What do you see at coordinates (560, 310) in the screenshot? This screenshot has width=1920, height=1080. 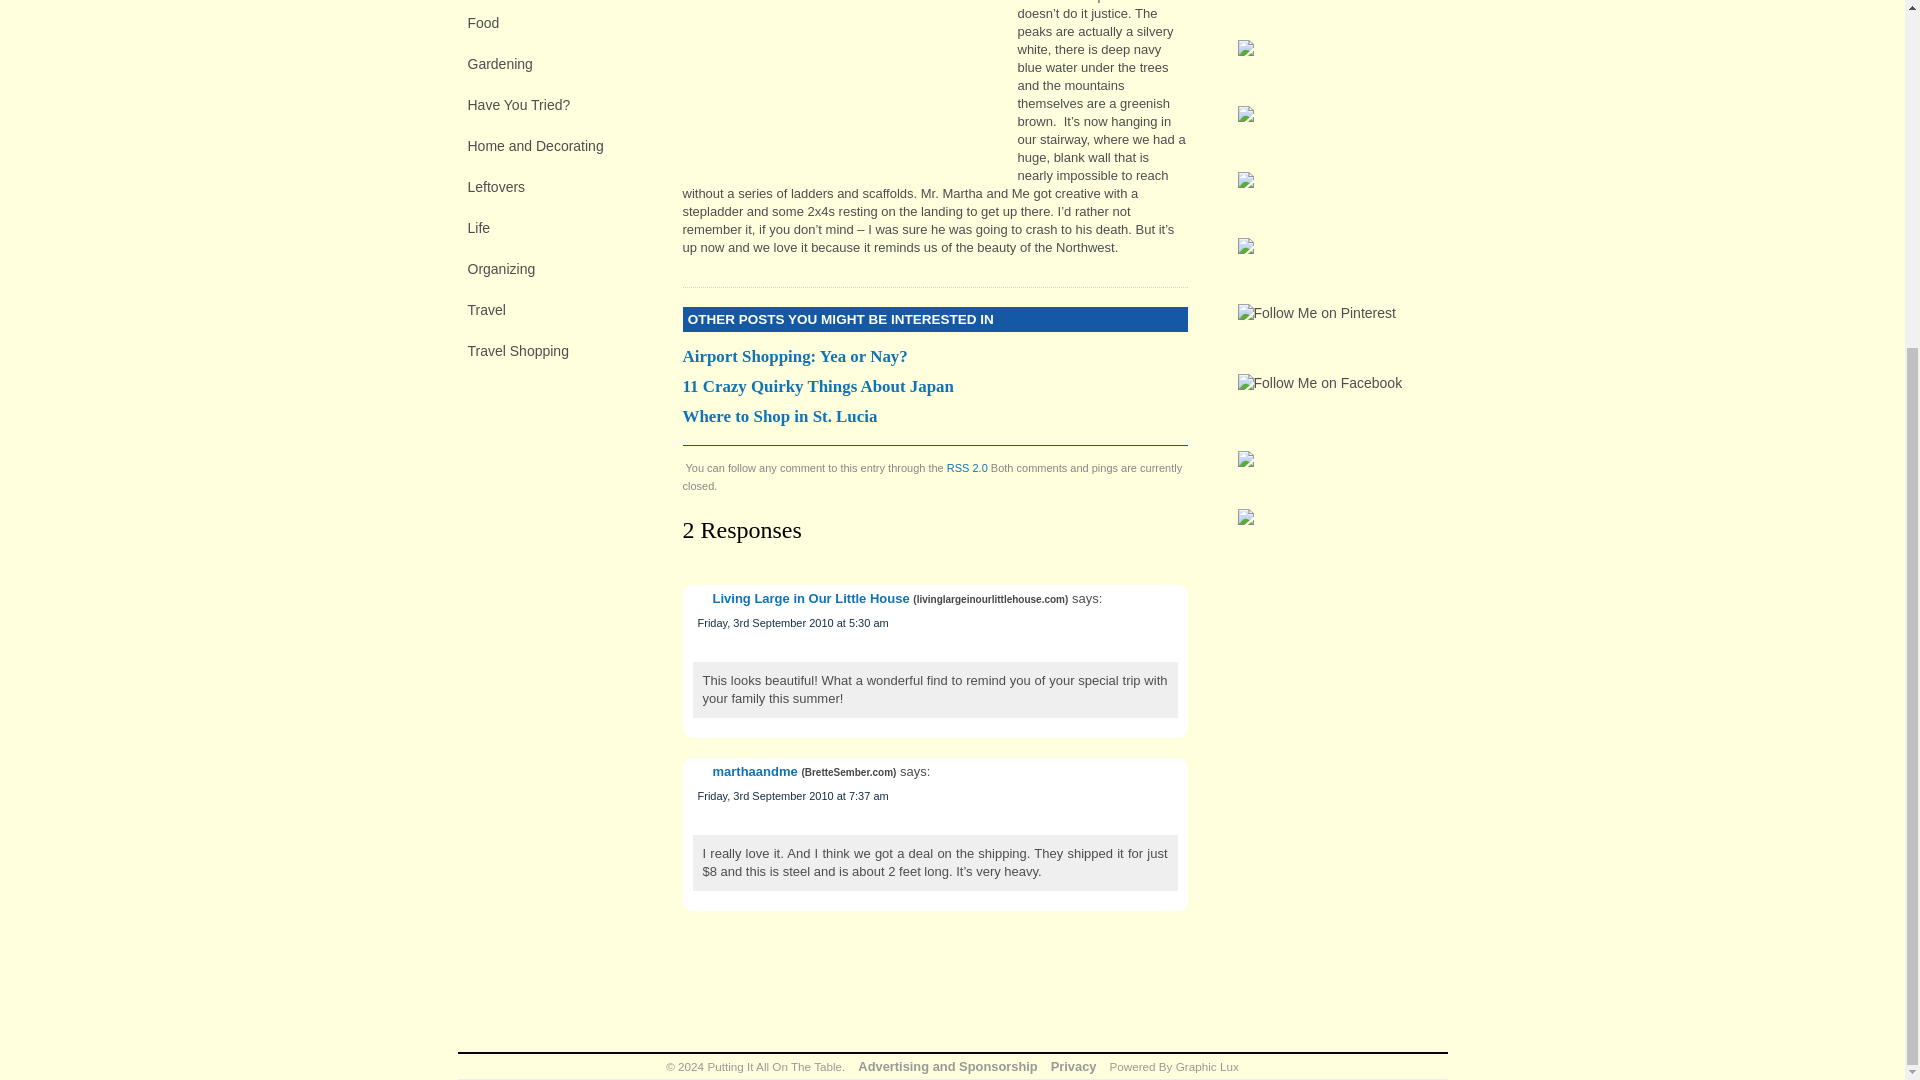 I see `Travel` at bounding box center [560, 310].